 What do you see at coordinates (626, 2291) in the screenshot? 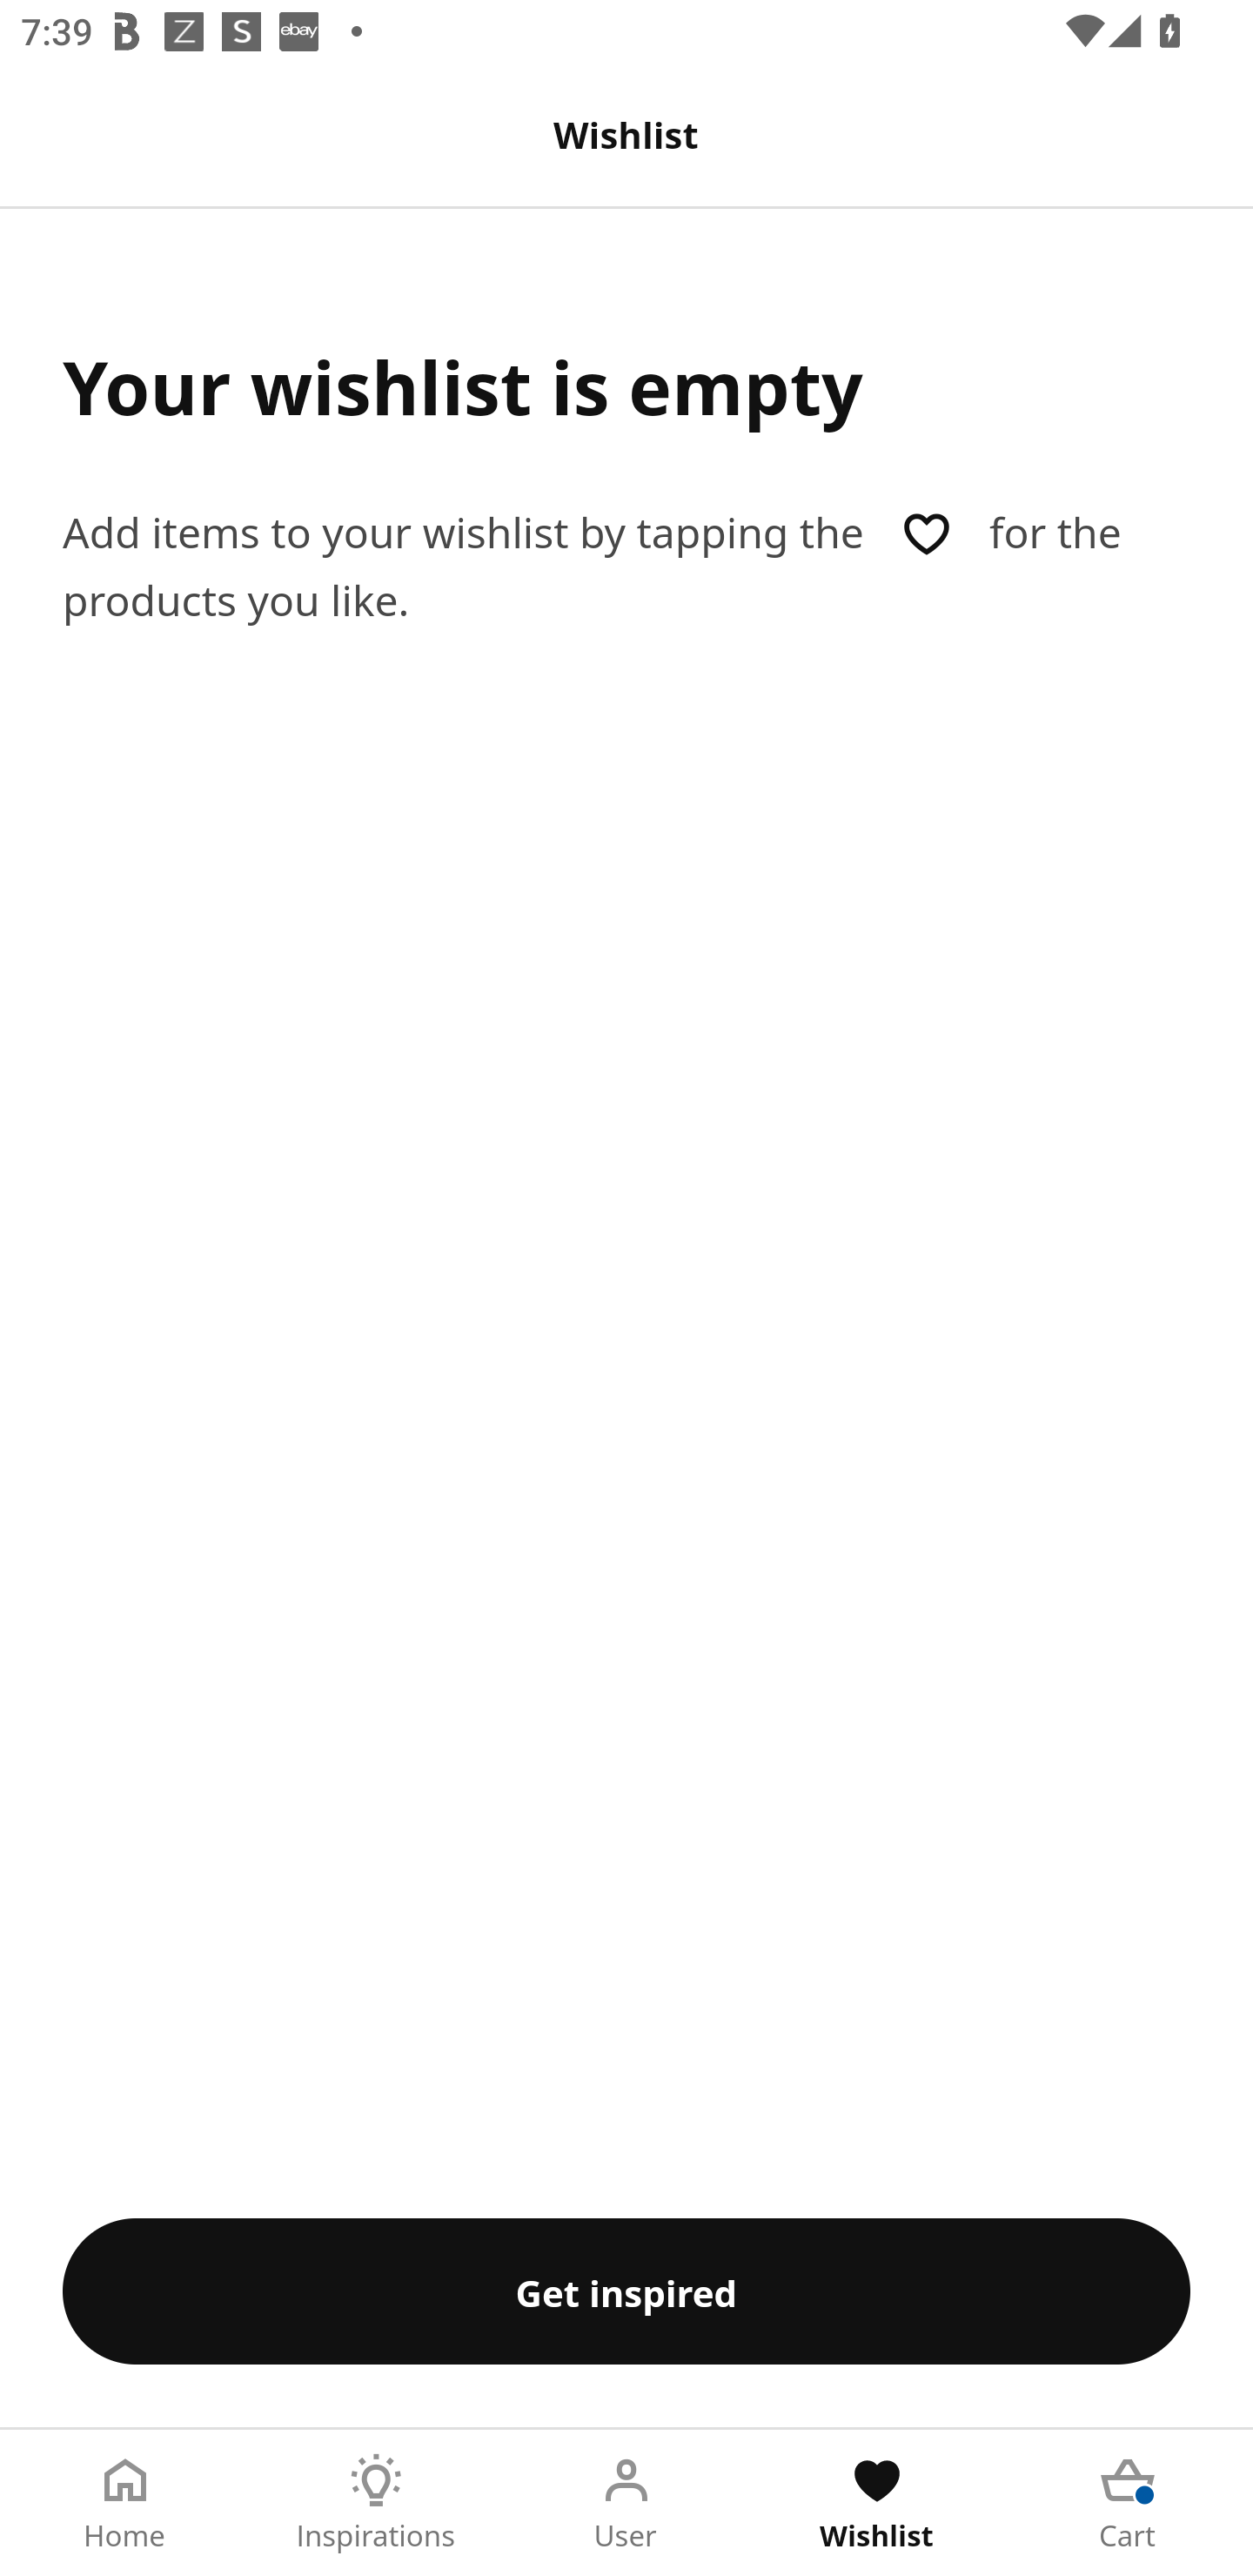
I see `Get inspired` at bounding box center [626, 2291].